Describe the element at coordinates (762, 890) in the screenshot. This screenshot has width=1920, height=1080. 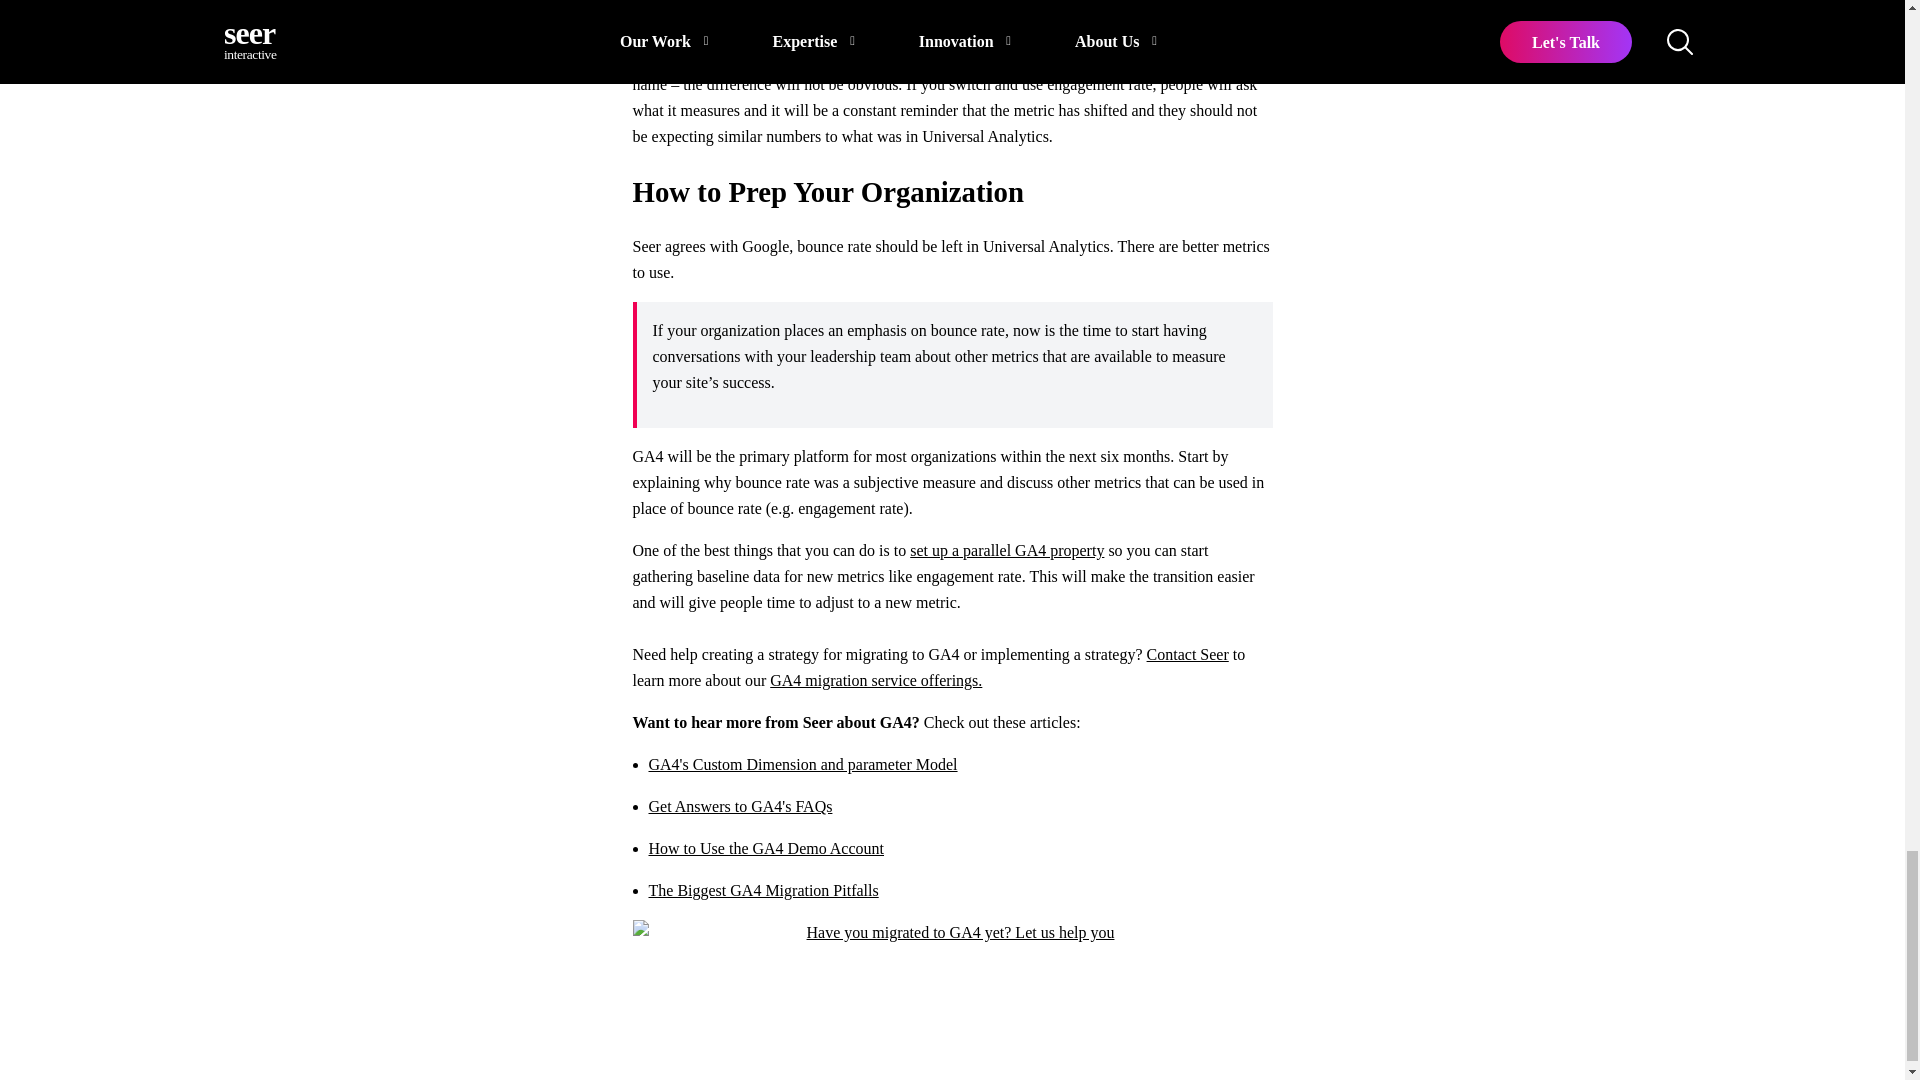
I see `The Biggest GA4 Migration Pitfalls` at that location.